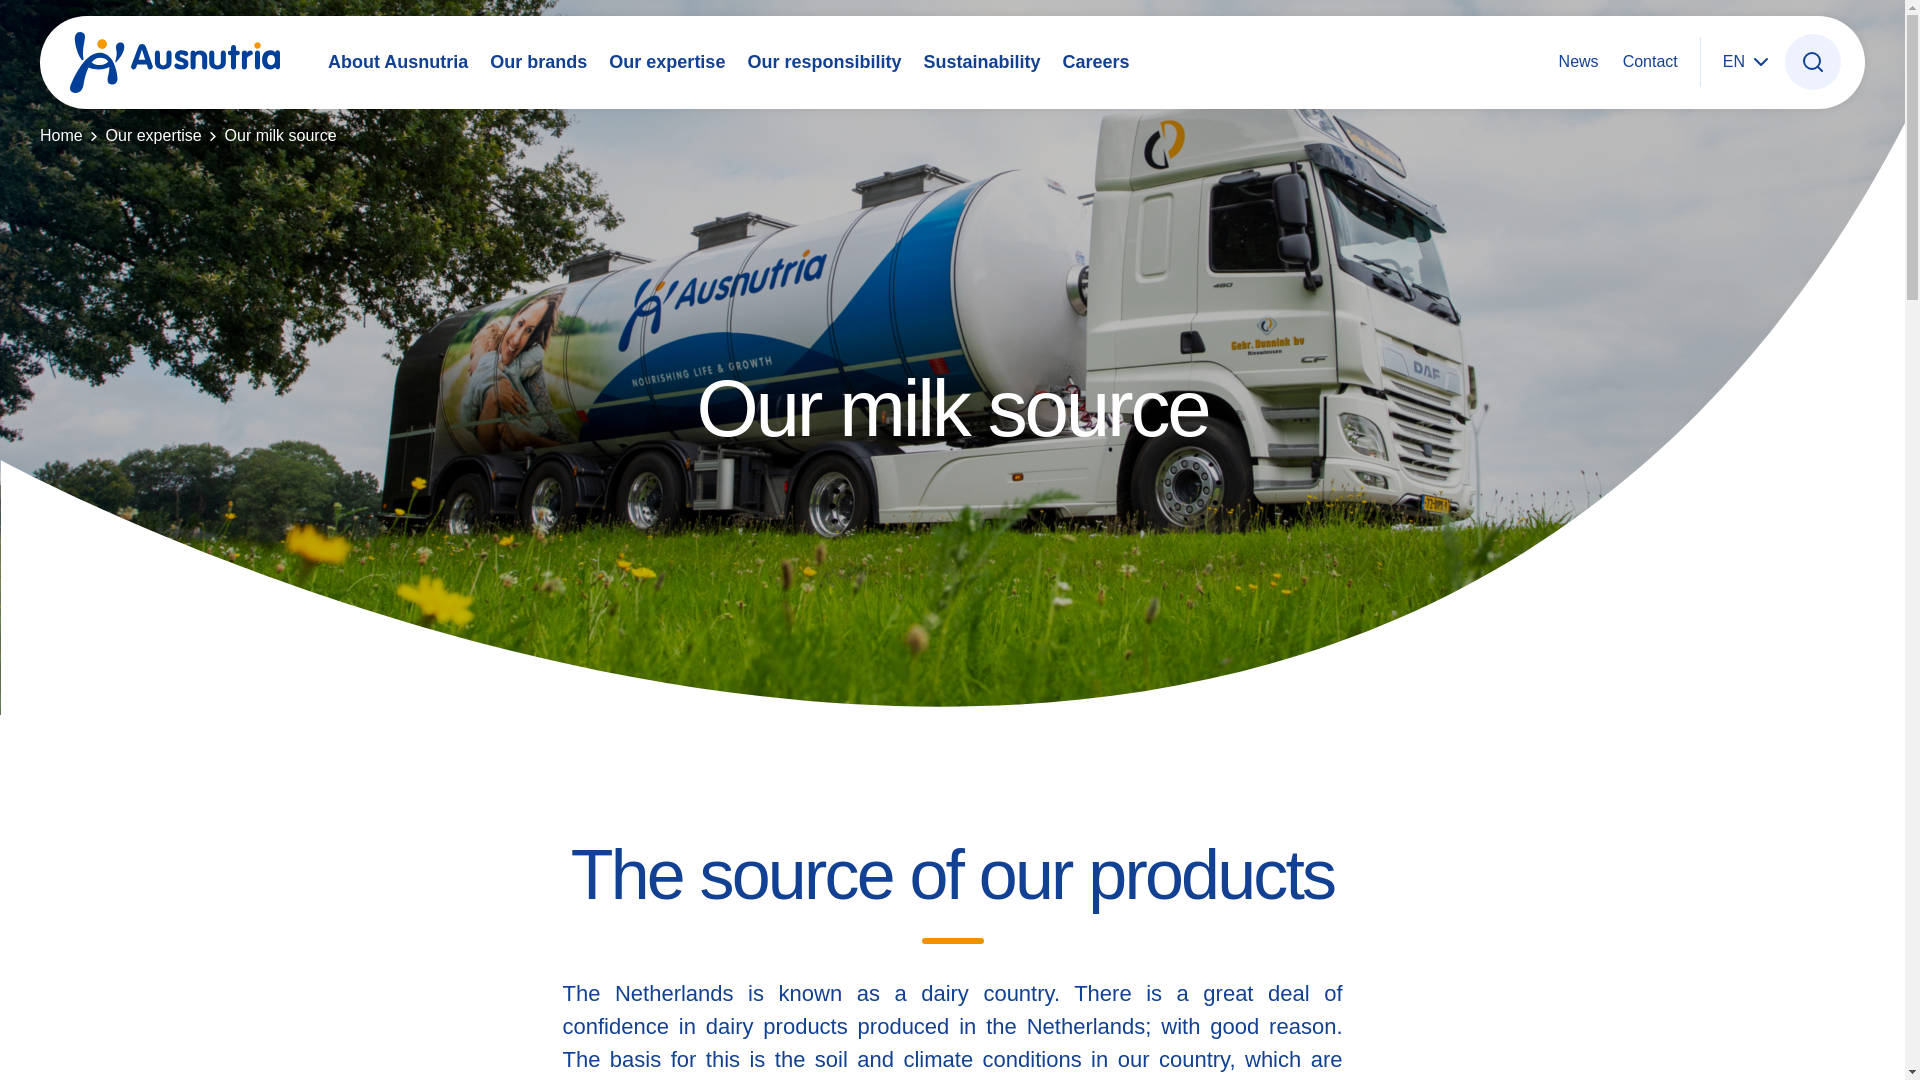 The height and width of the screenshot is (1080, 1920). Describe the element at coordinates (666, 62) in the screenshot. I see `Our expertise` at that location.